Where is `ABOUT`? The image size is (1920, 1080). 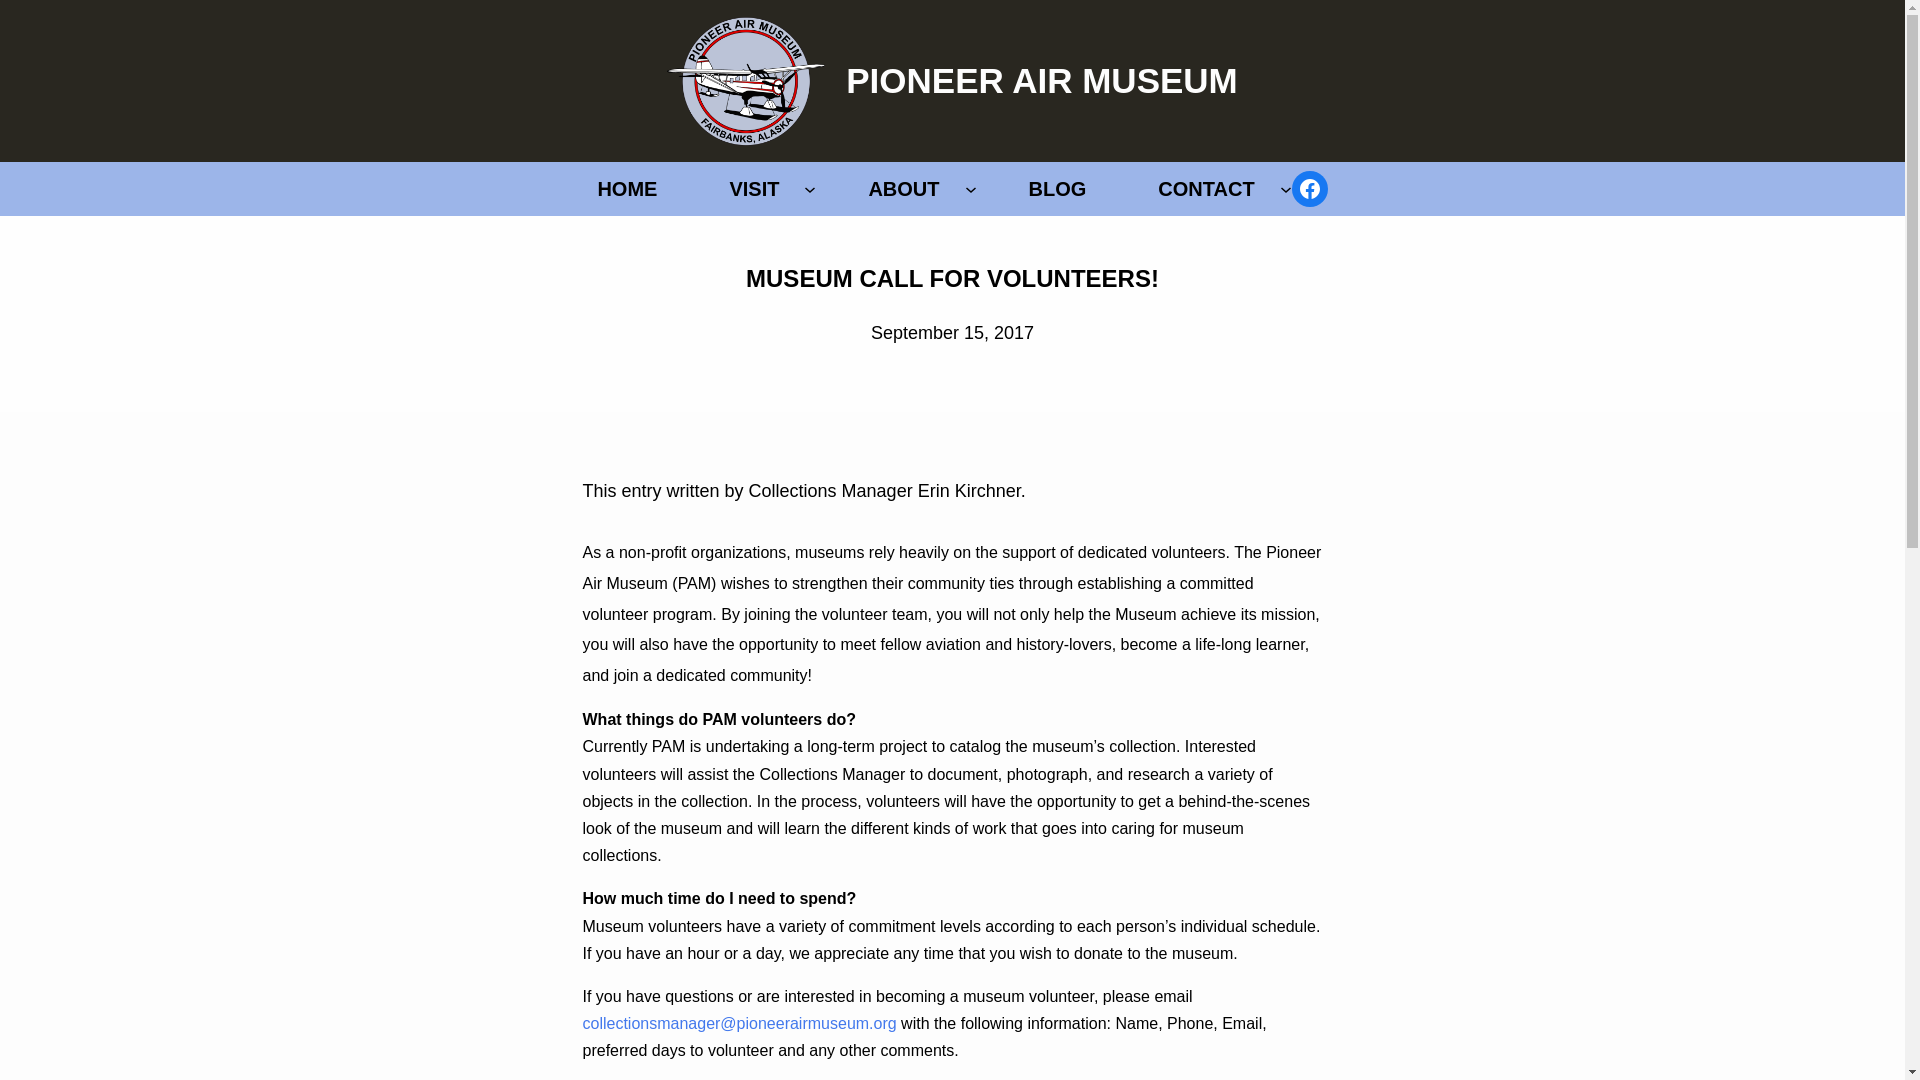
ABOUT is located at coordinates (903, 189).